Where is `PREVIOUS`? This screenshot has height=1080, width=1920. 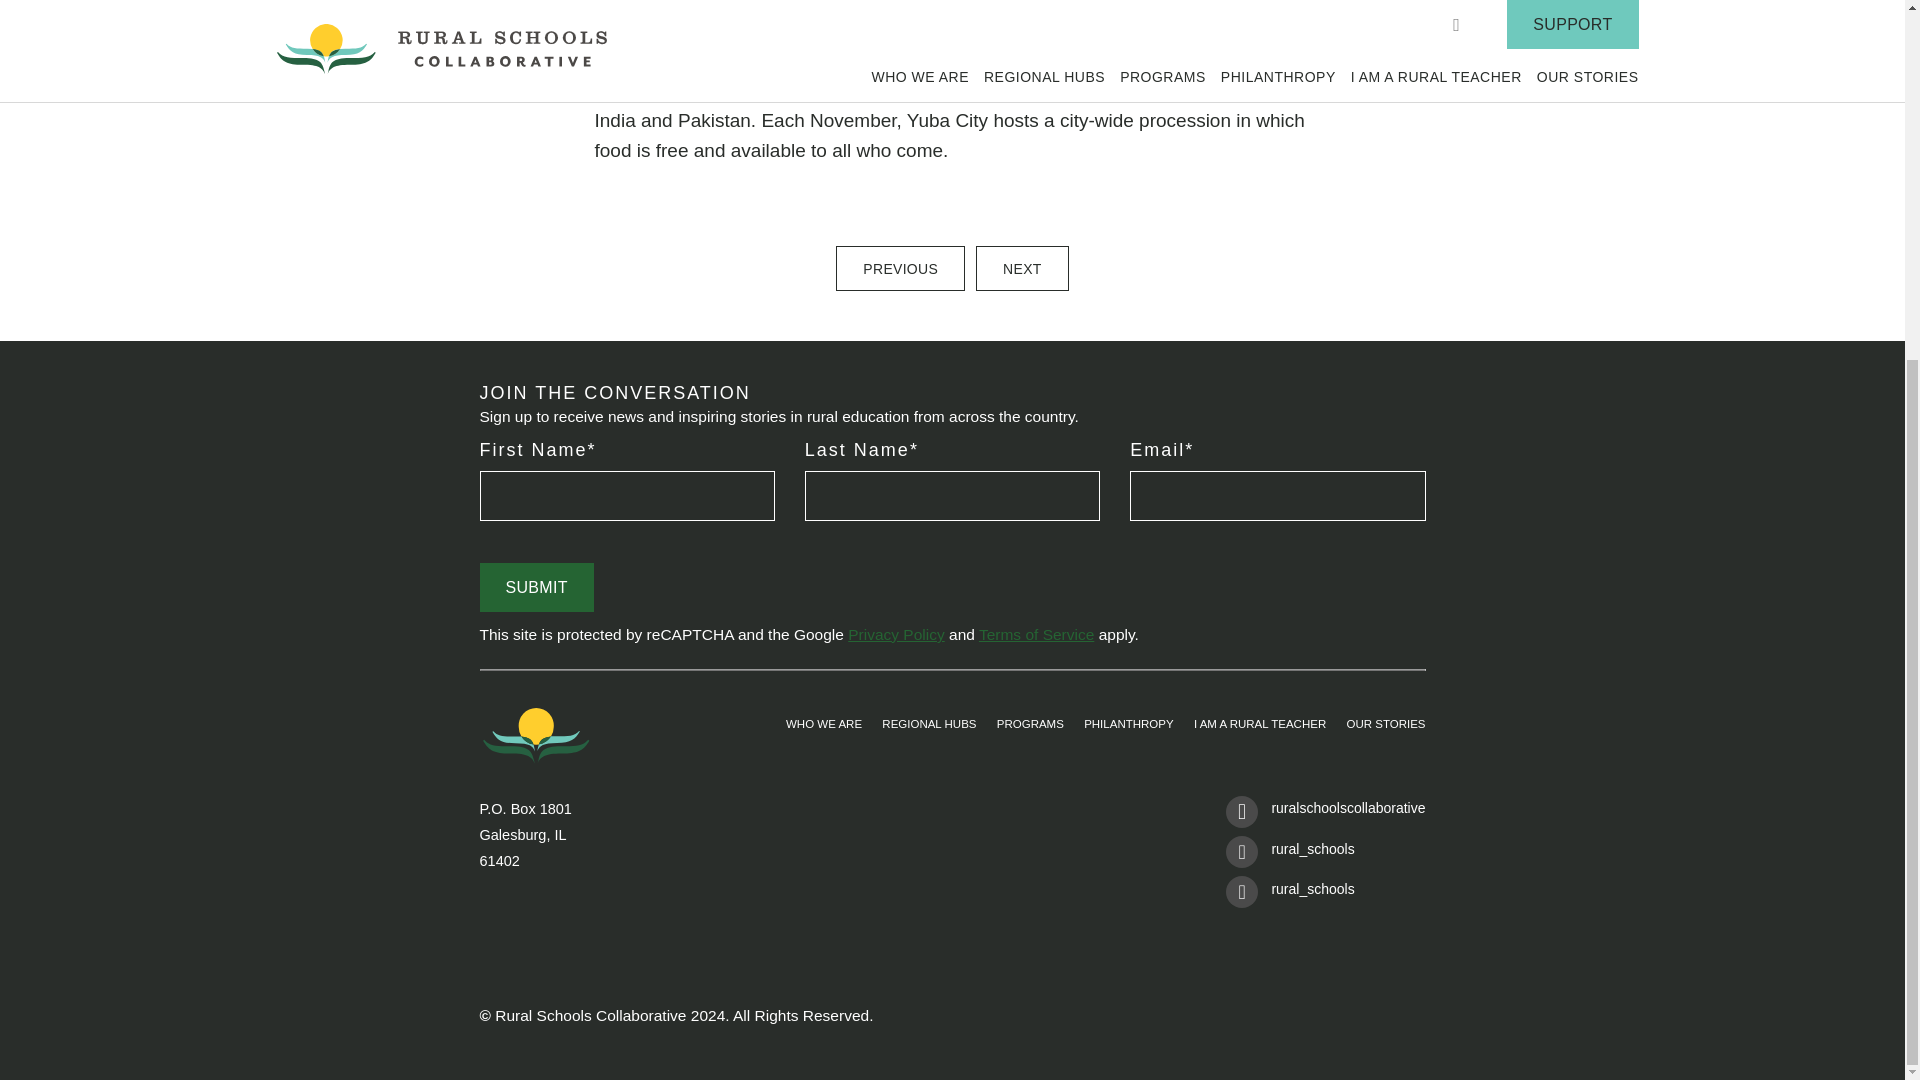
PREVIOUS is located at coordinates (900, 268).